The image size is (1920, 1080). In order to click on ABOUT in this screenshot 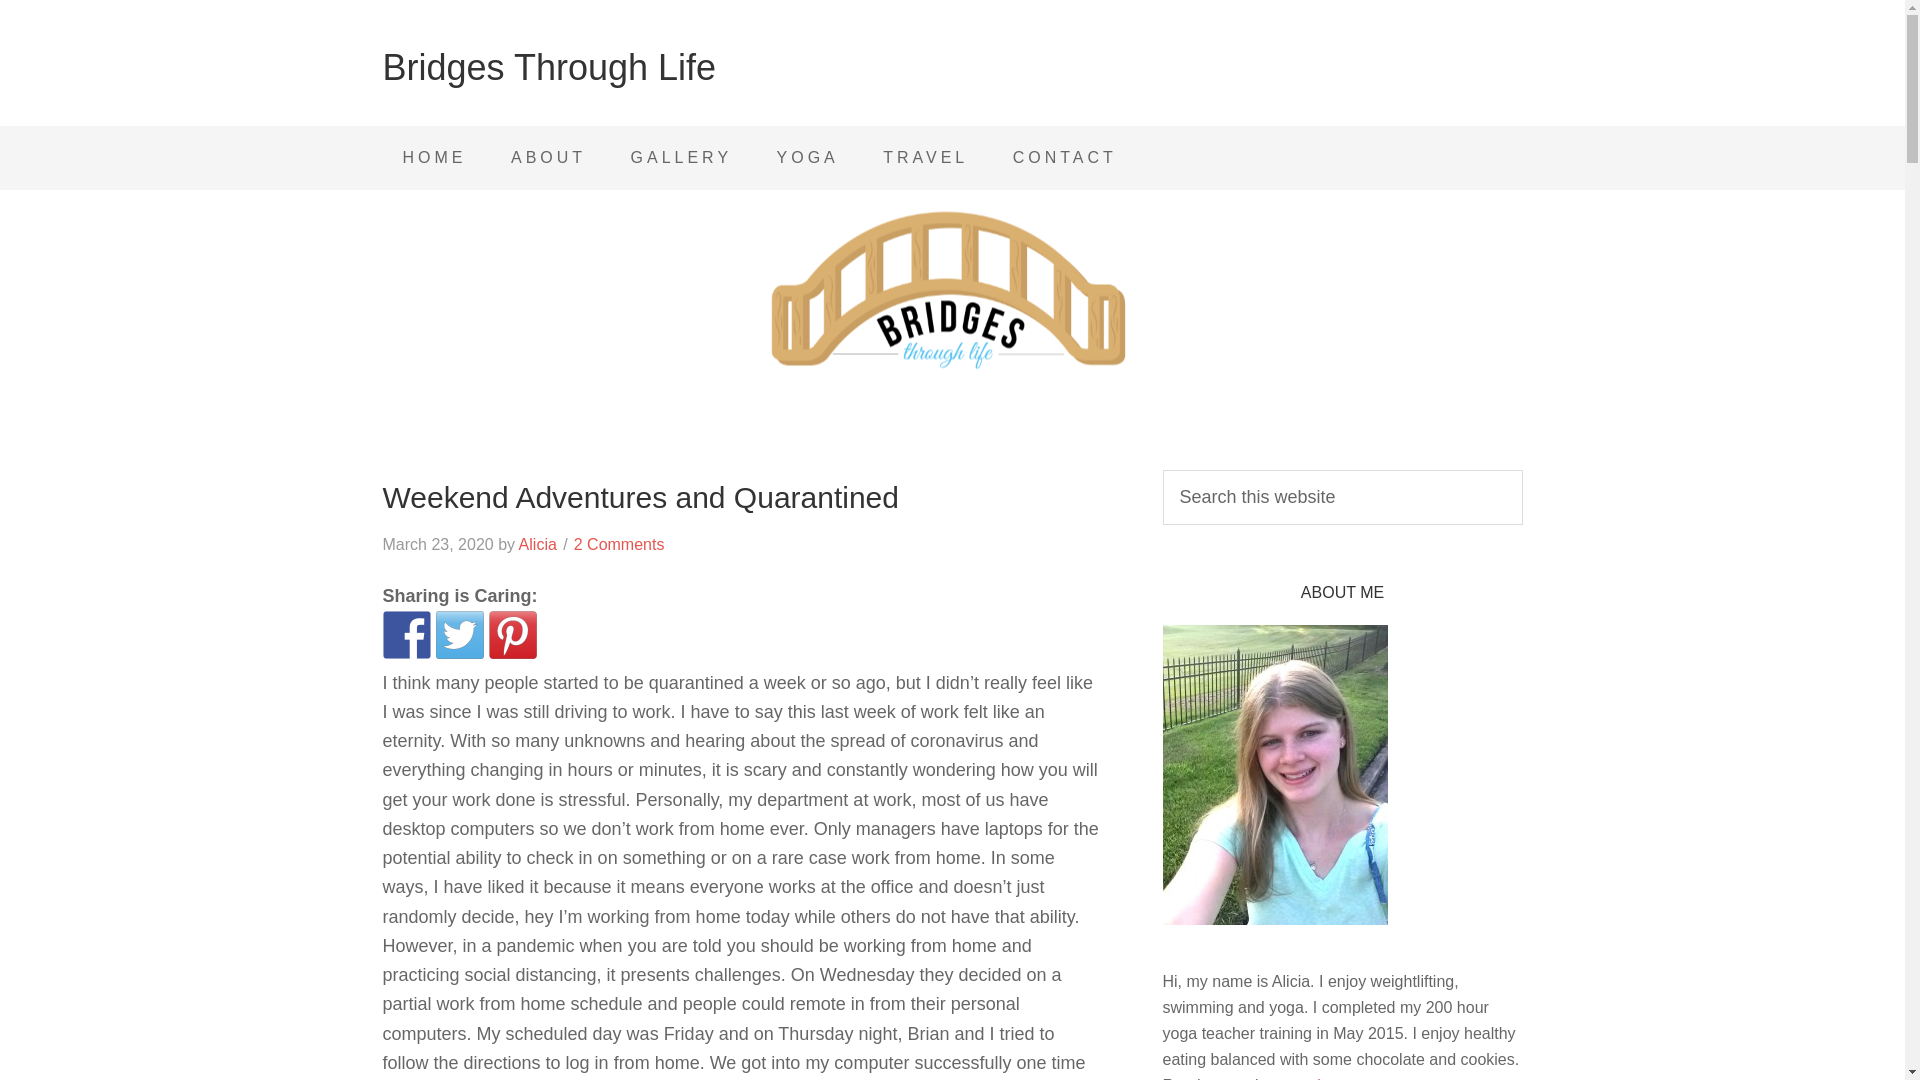, I will do `click(548, 158)`.